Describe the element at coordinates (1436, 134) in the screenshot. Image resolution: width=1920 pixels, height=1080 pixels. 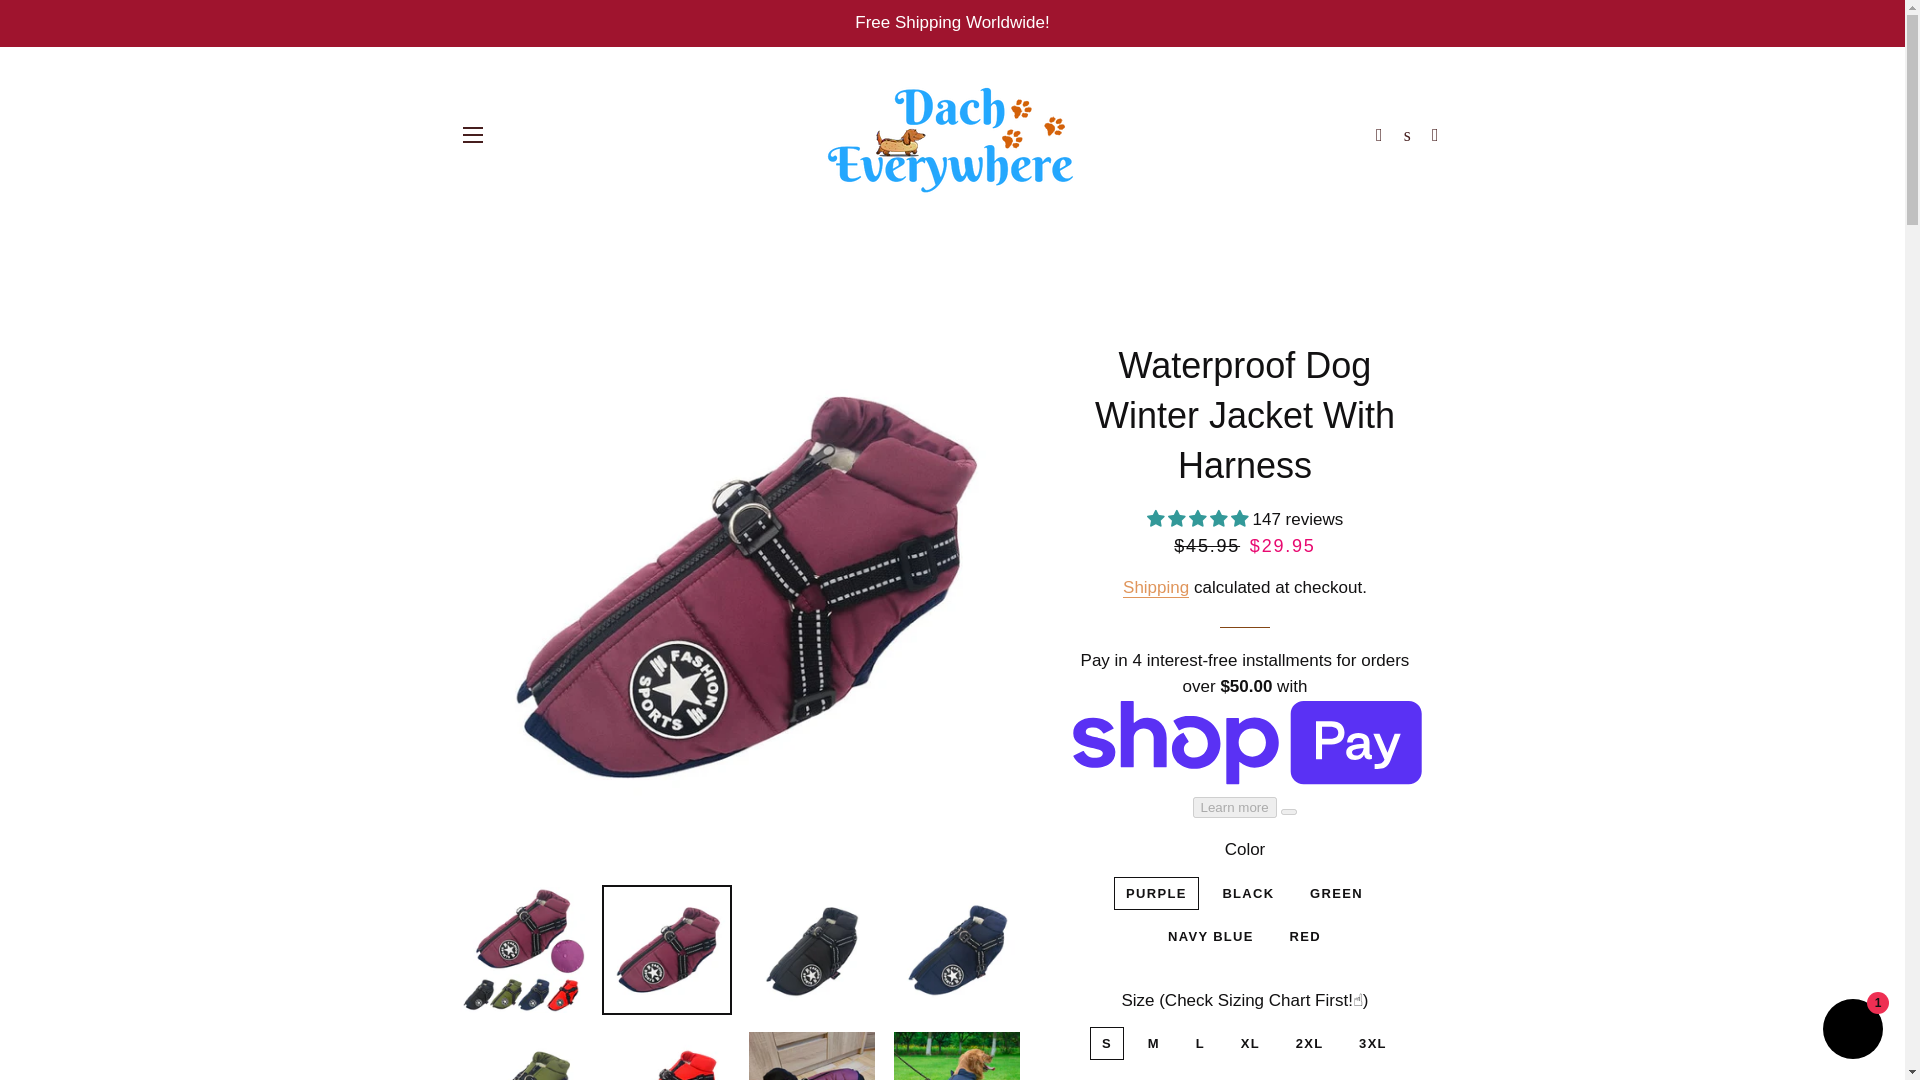
I see `CART` at that location.